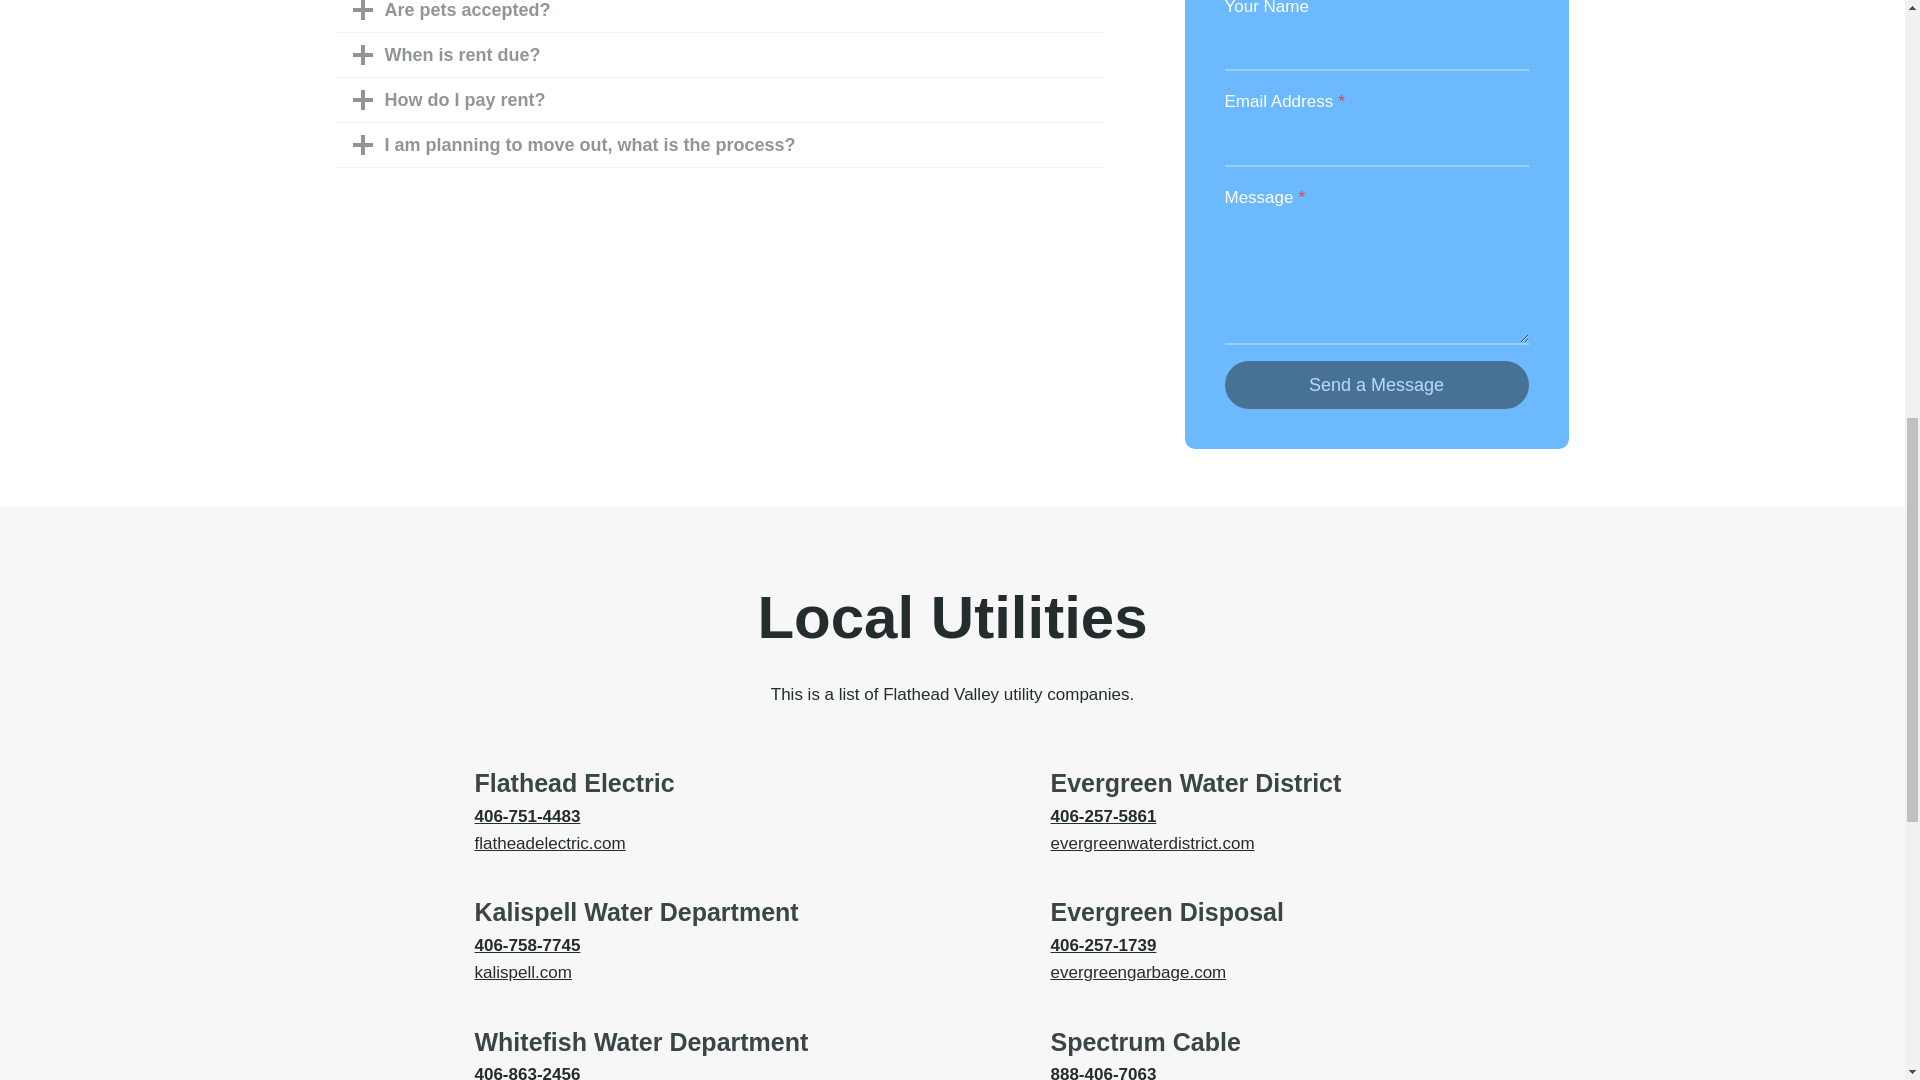  Describe the element at coordinates (522, 972) in the screenshot. I see `kalispell.com` at that location.